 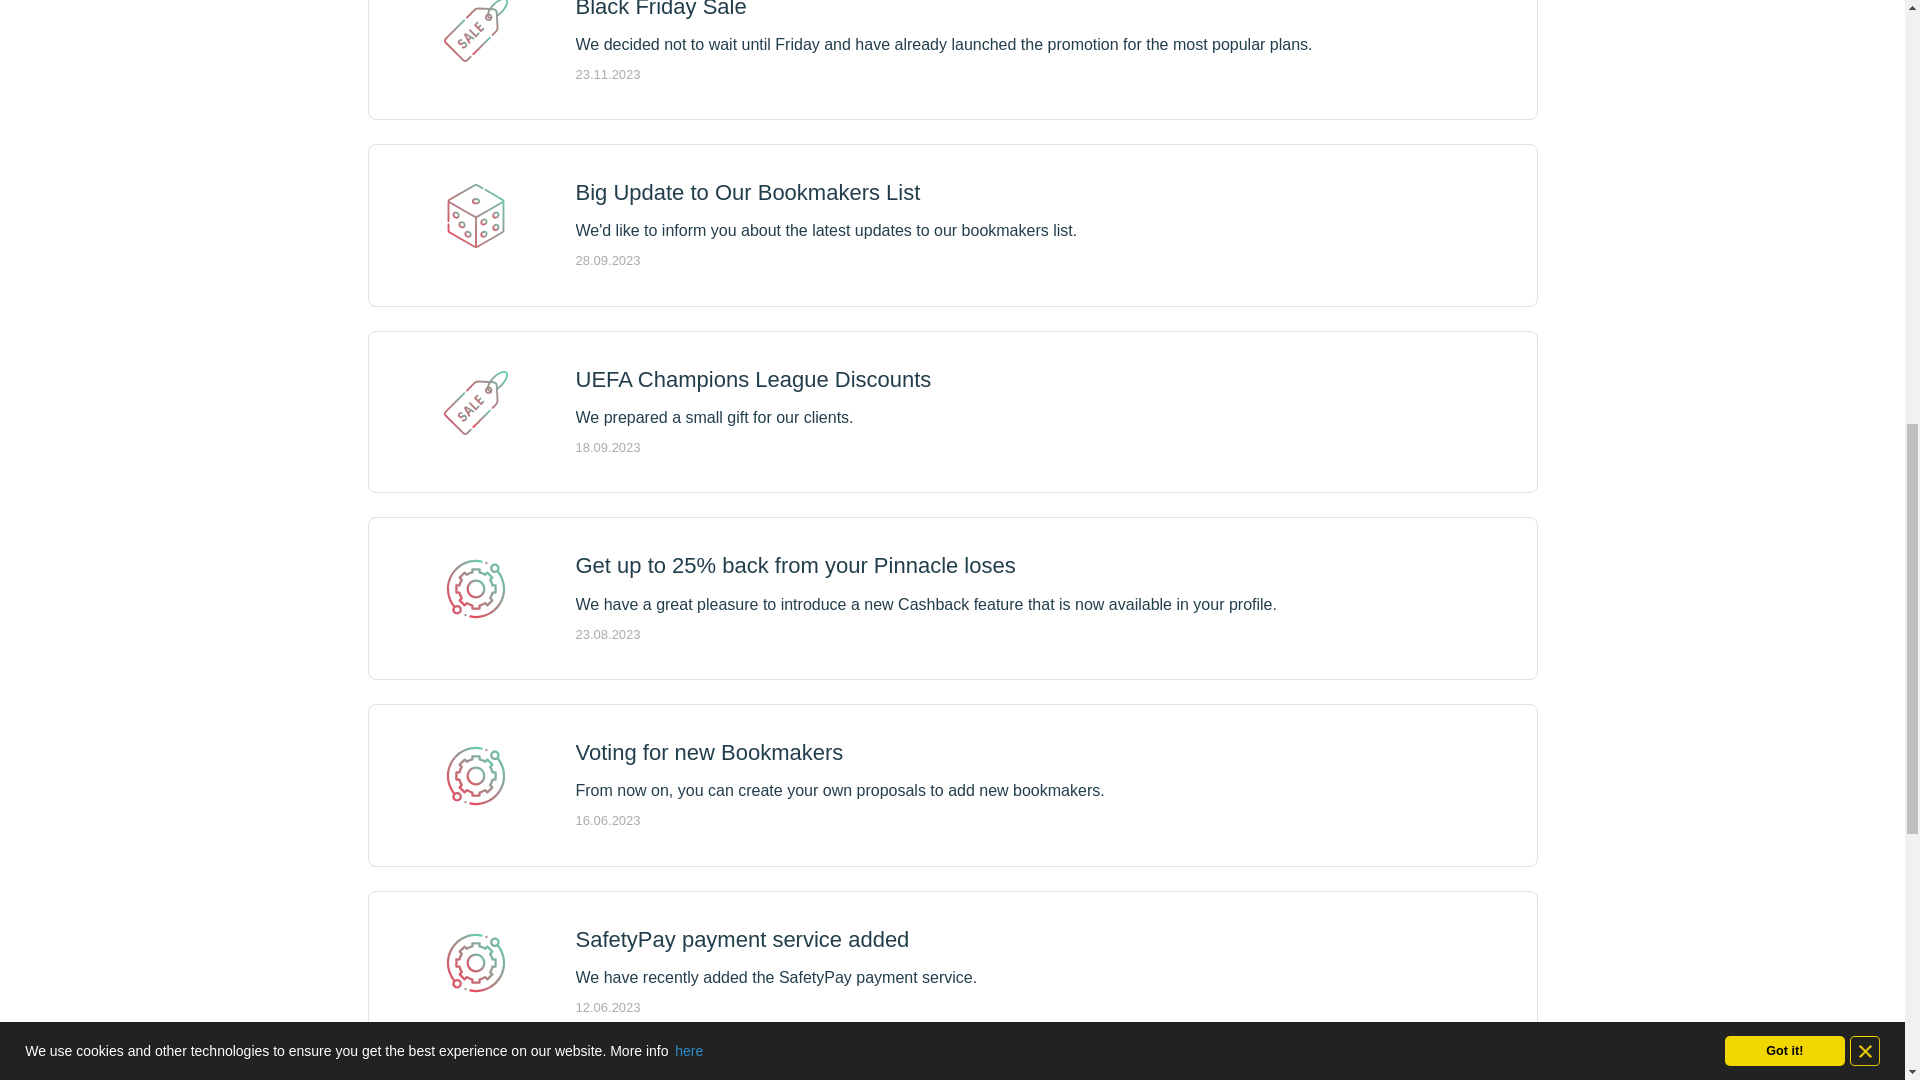 I want to click on Big Update to Our Bookmakers List, so click(x=748, y=192).